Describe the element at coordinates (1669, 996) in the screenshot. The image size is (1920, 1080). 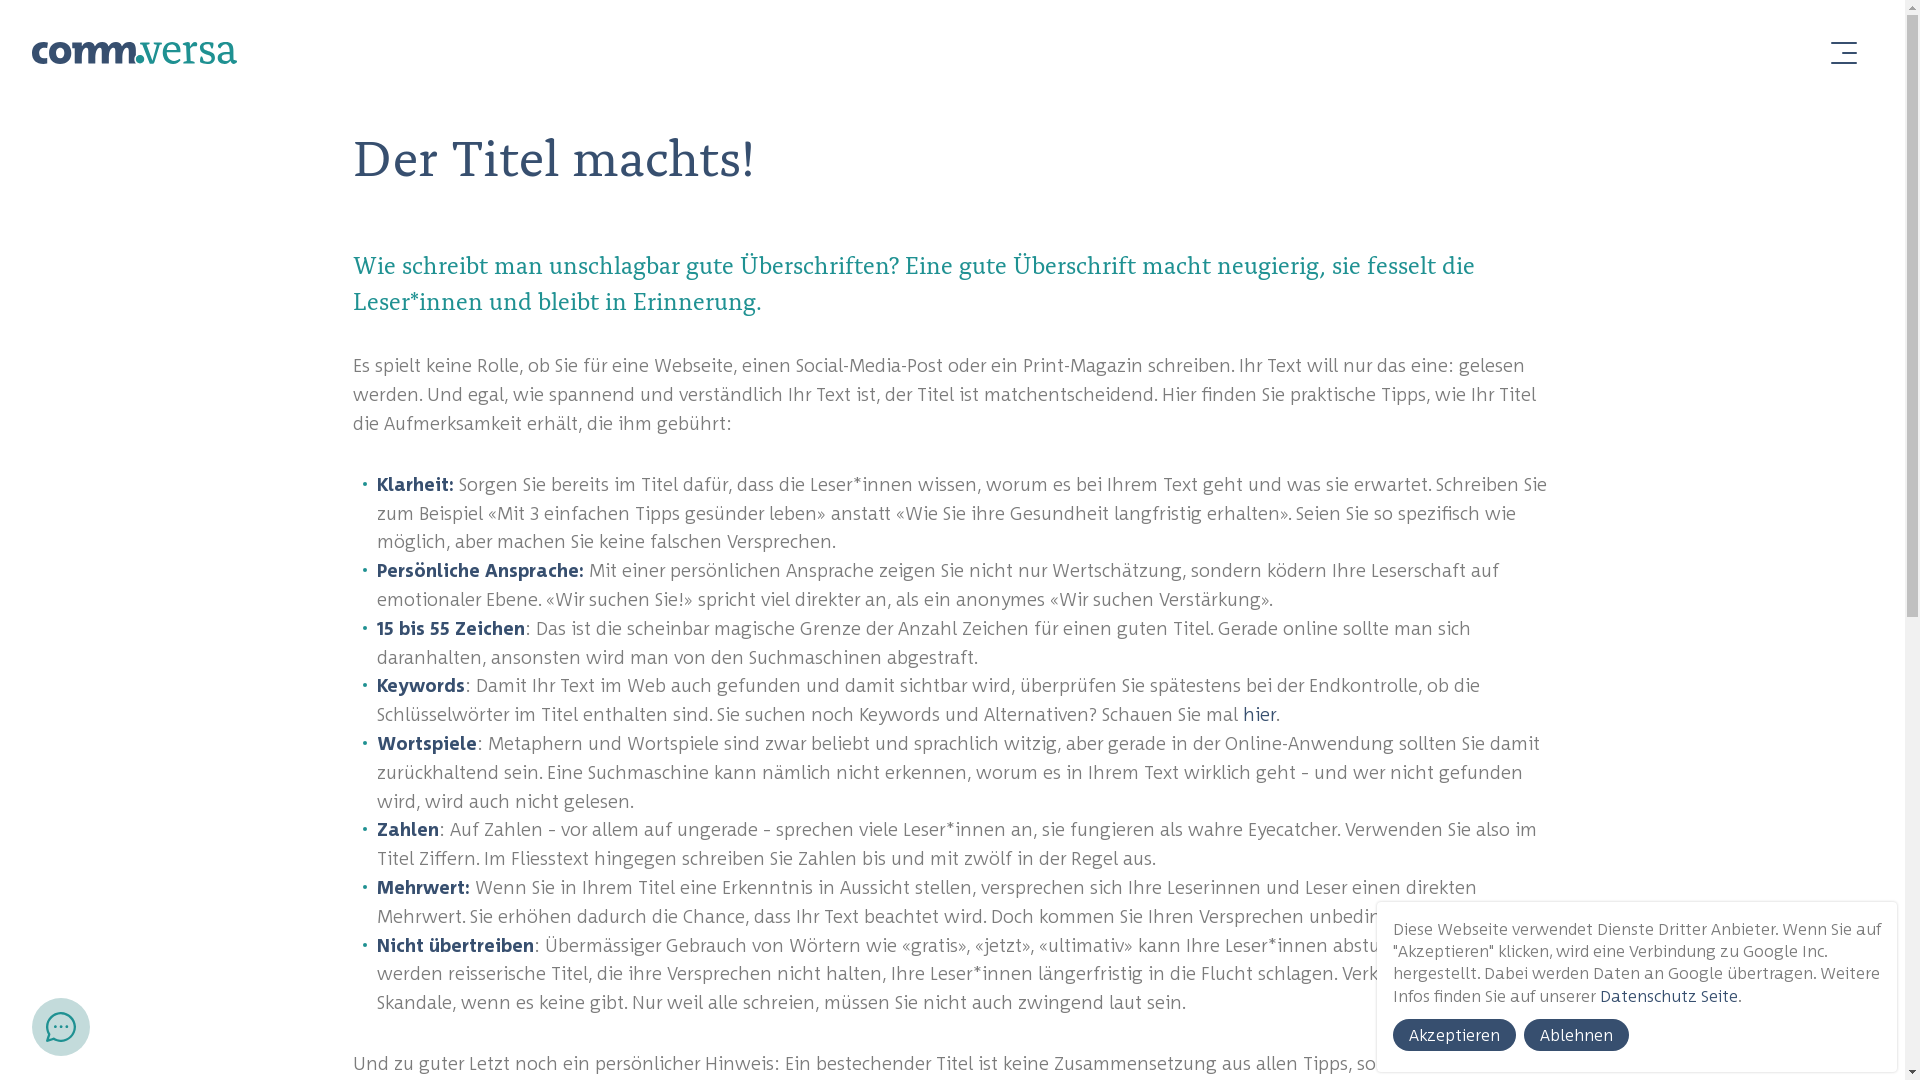
I see `Datenschutz Seite` at that location.